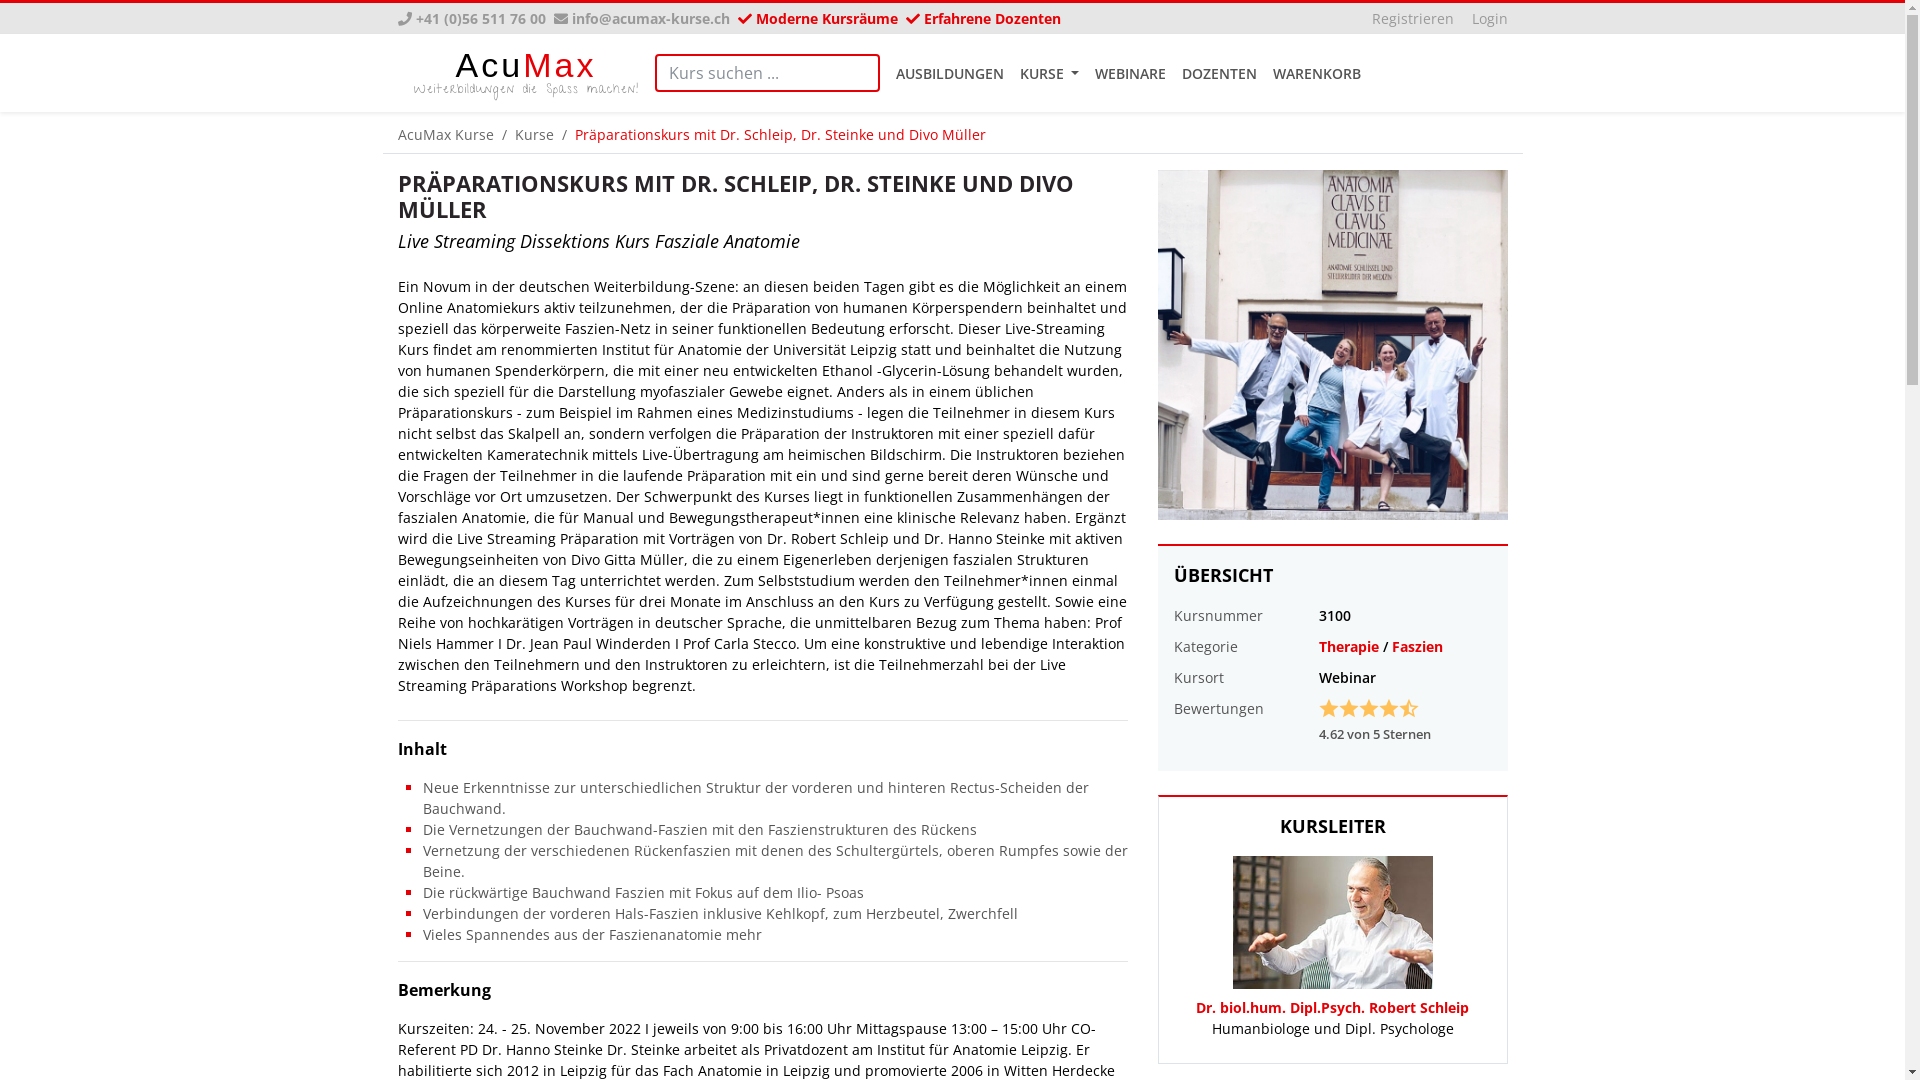  I want to click on Faszien, so click(1418, 646).